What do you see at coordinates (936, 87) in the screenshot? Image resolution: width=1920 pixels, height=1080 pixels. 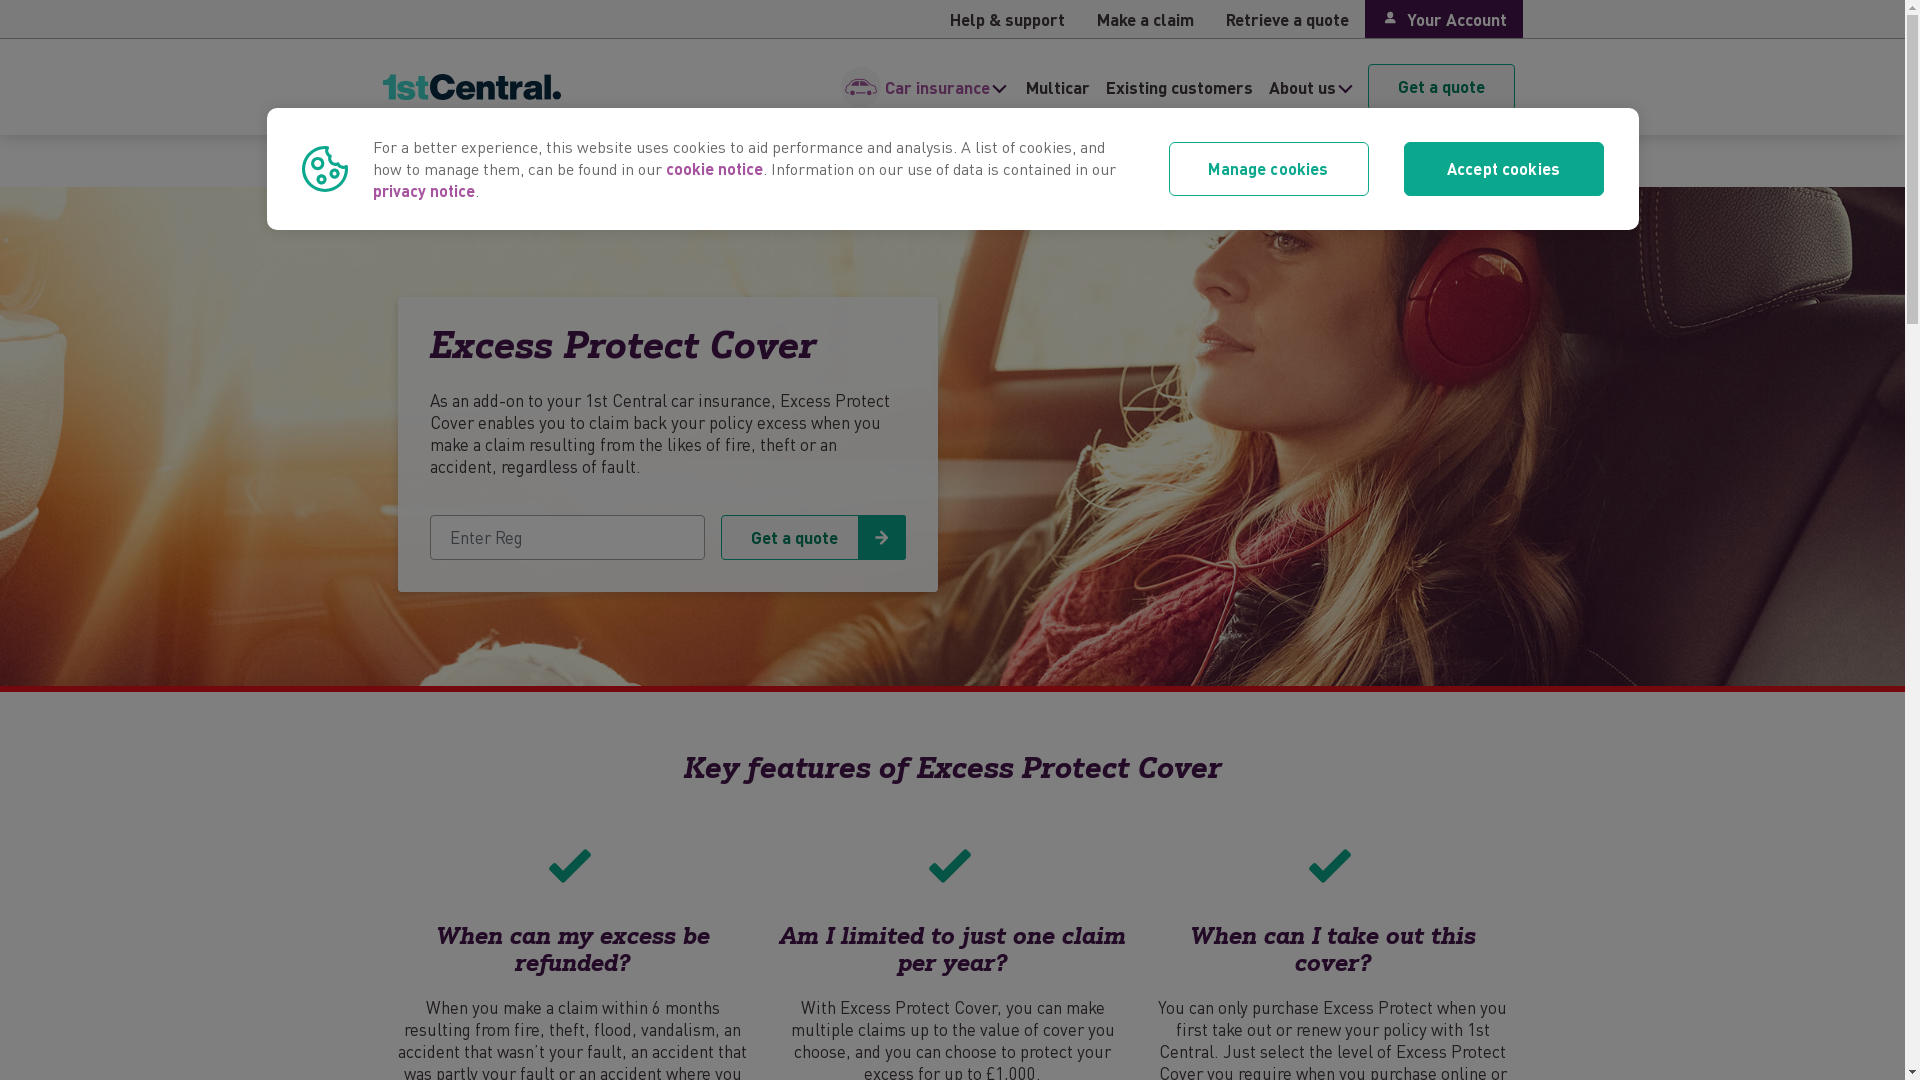 I see `Car insurance` at bounding box center [936, 87].